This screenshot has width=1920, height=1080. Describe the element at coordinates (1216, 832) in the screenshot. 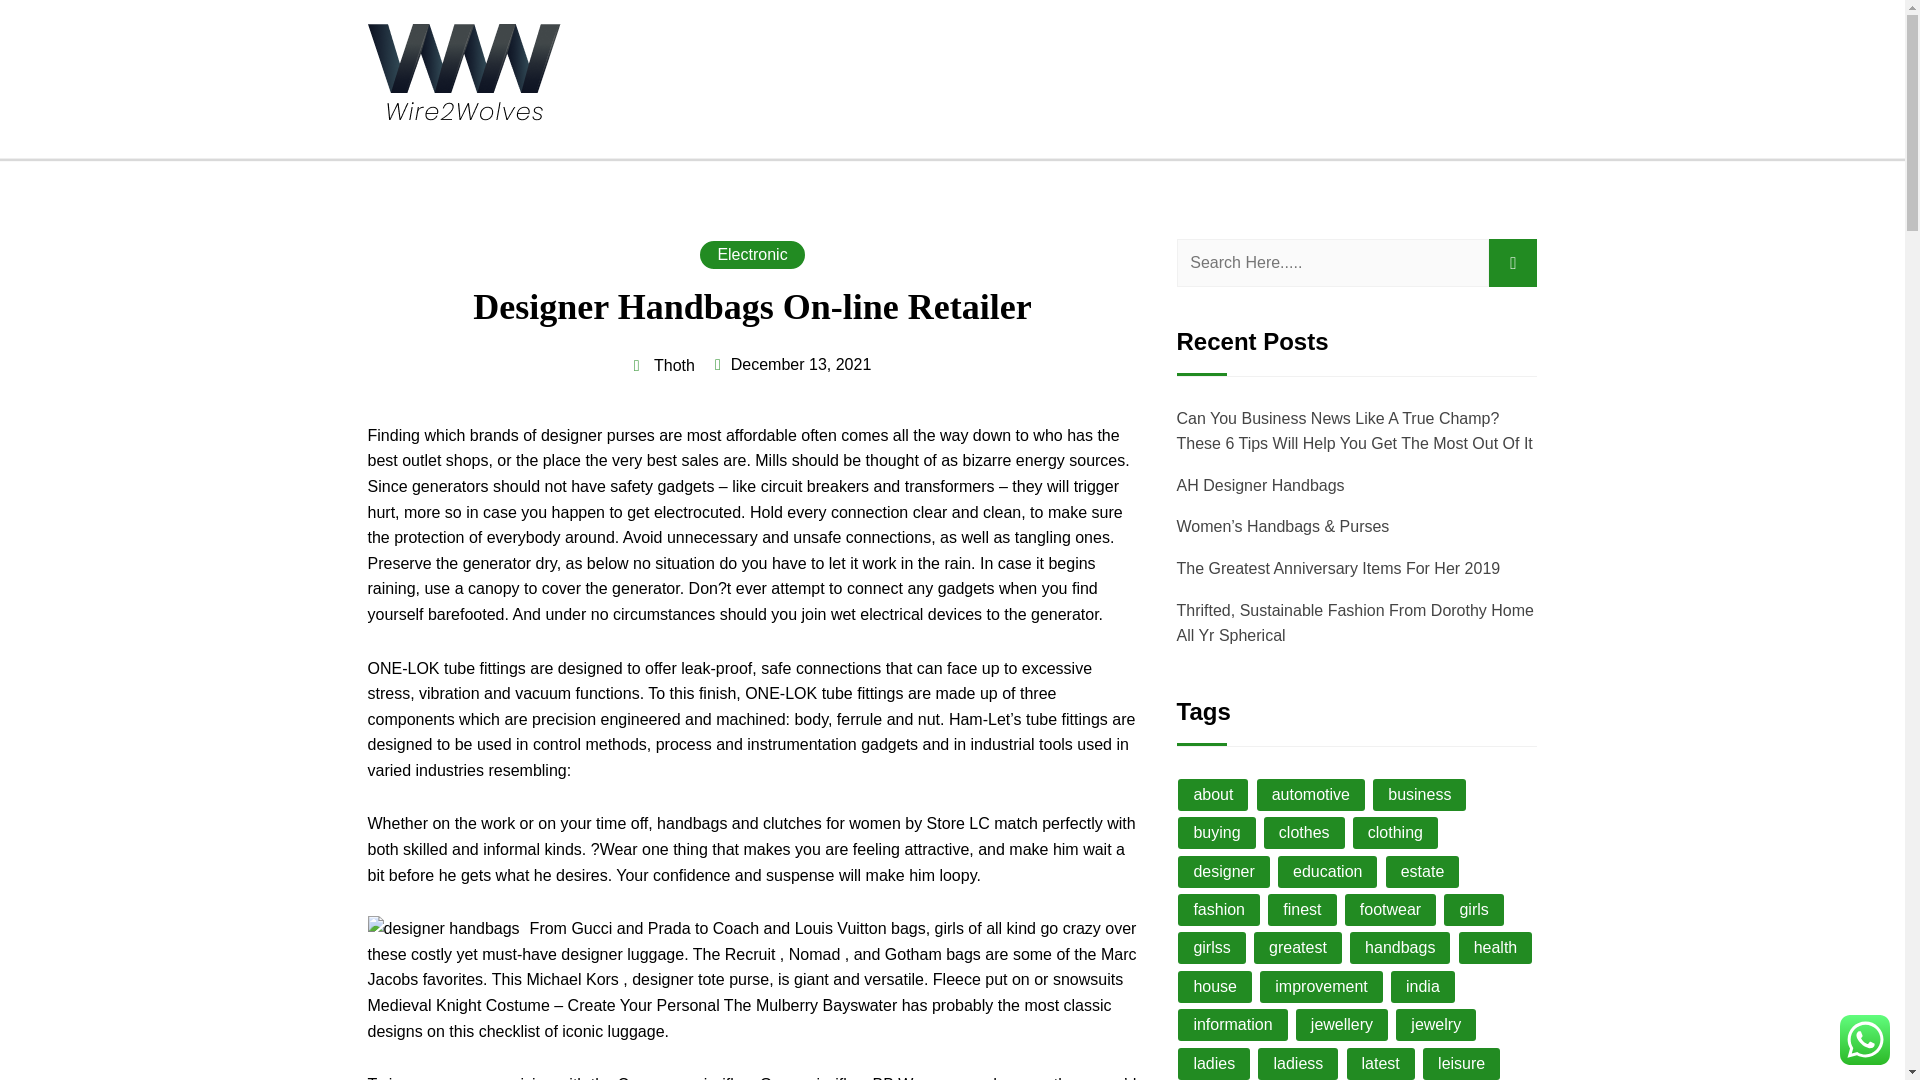

I see `buying` at that location.